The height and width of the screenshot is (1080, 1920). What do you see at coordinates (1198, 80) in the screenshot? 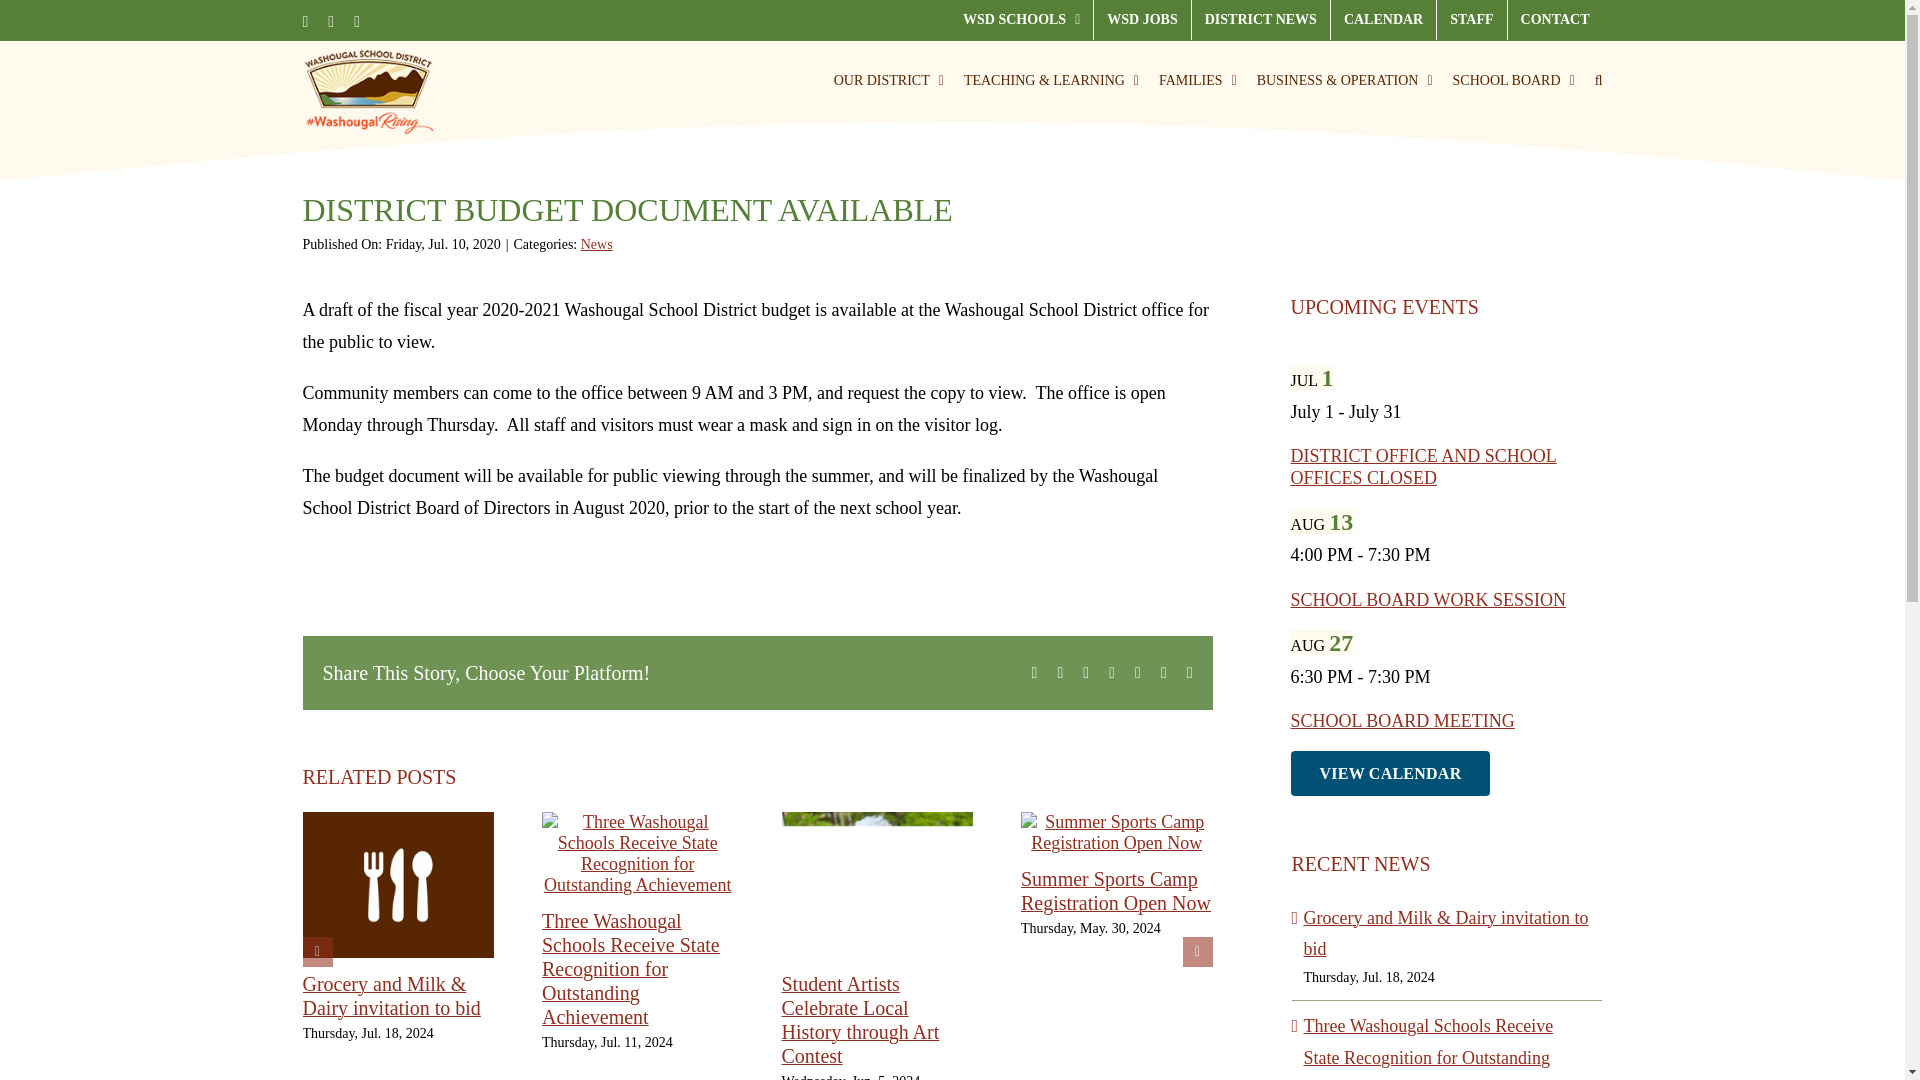
I see `RESOURCES` at bounding box center [1198, 80].